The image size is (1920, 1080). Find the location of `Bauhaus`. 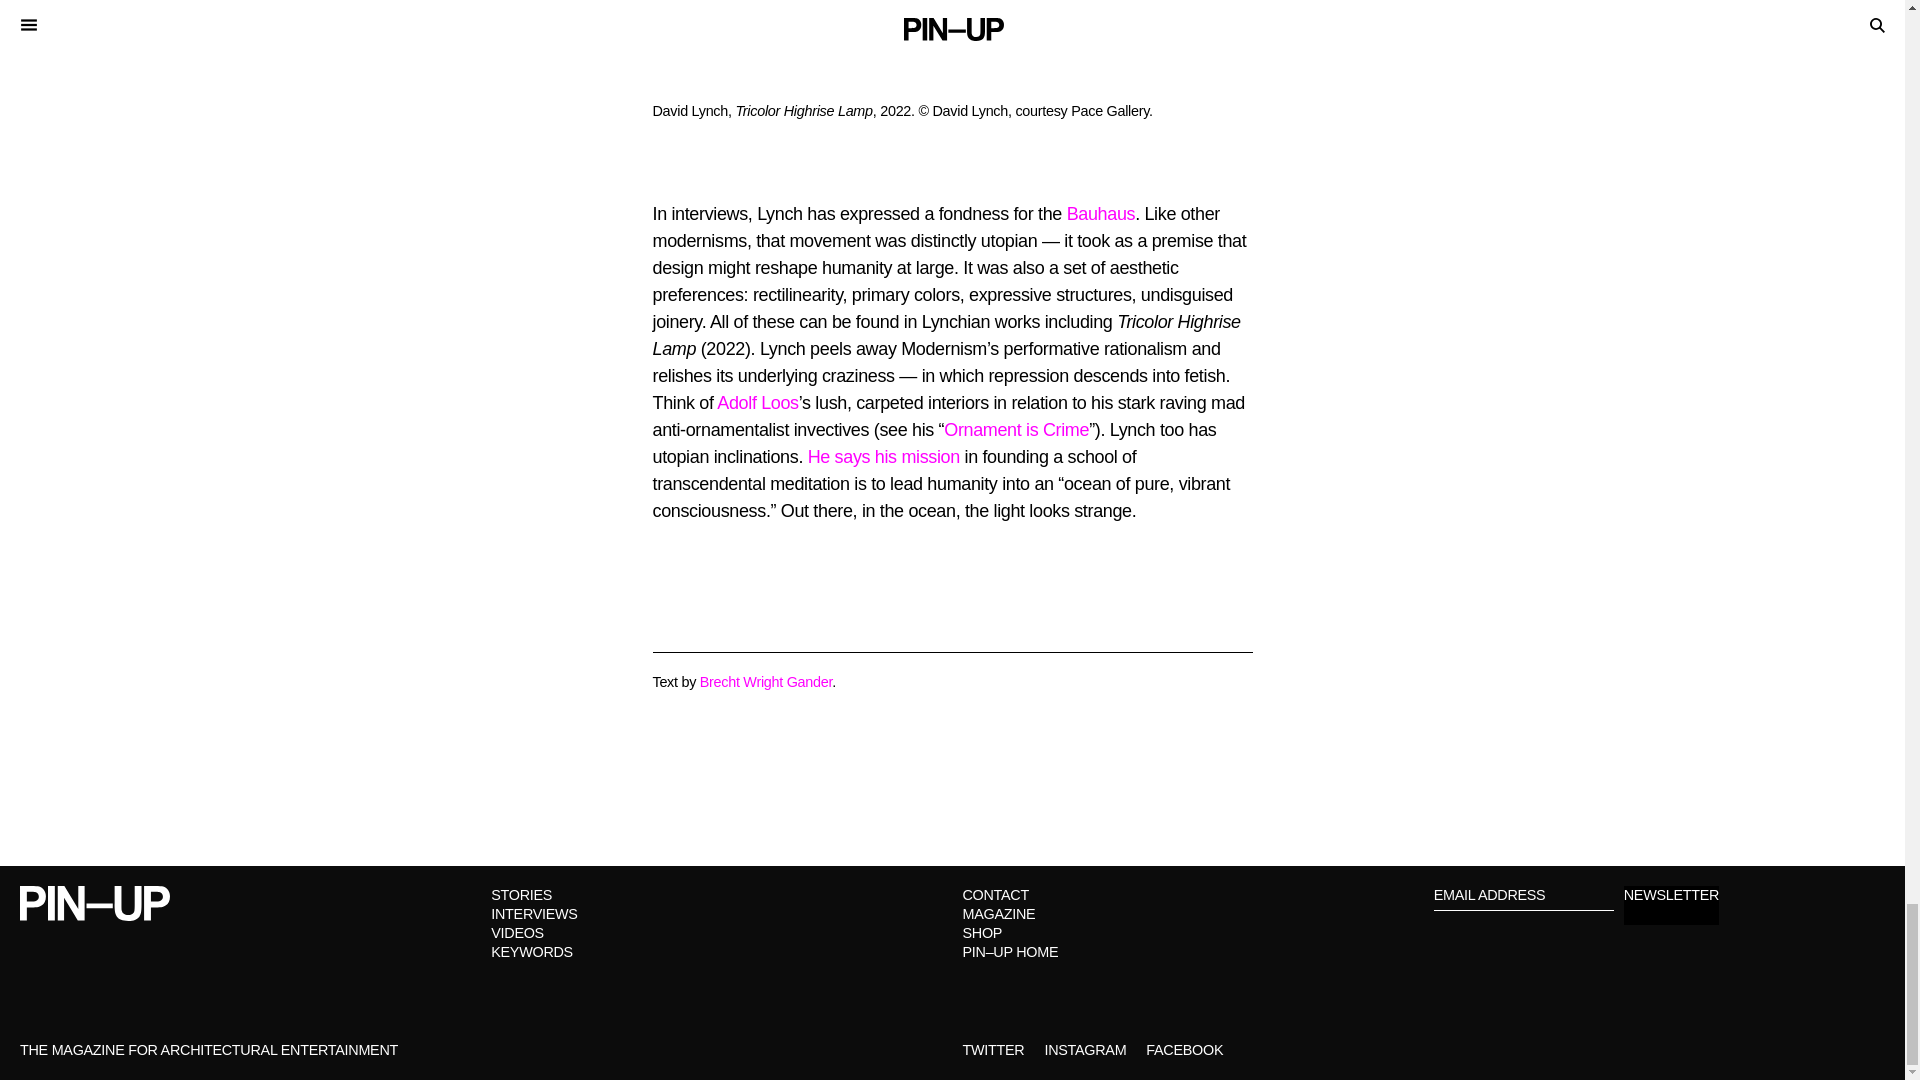

Bauhaus is located at coordinates (1102, 214).